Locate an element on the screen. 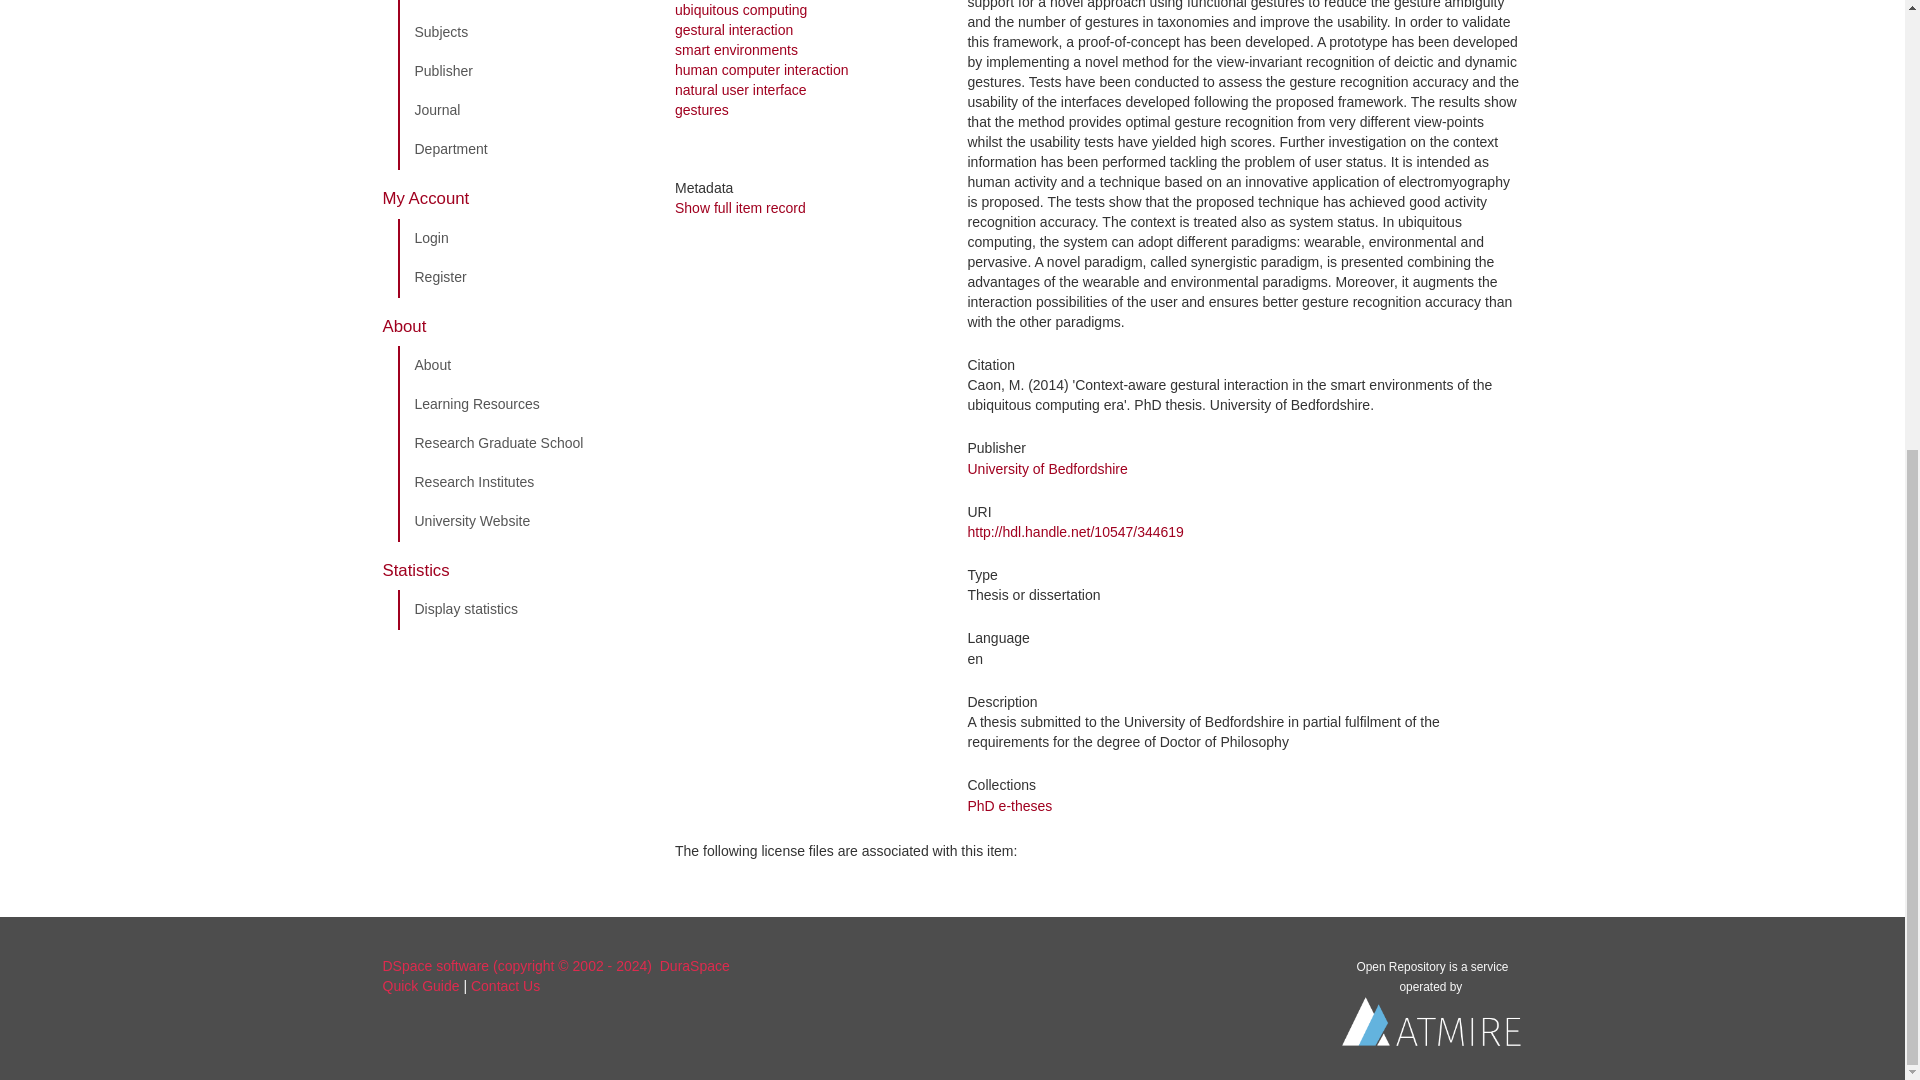 The image size is (1920, 1080). Atmire NV is located at coordinates (1432, 1026).